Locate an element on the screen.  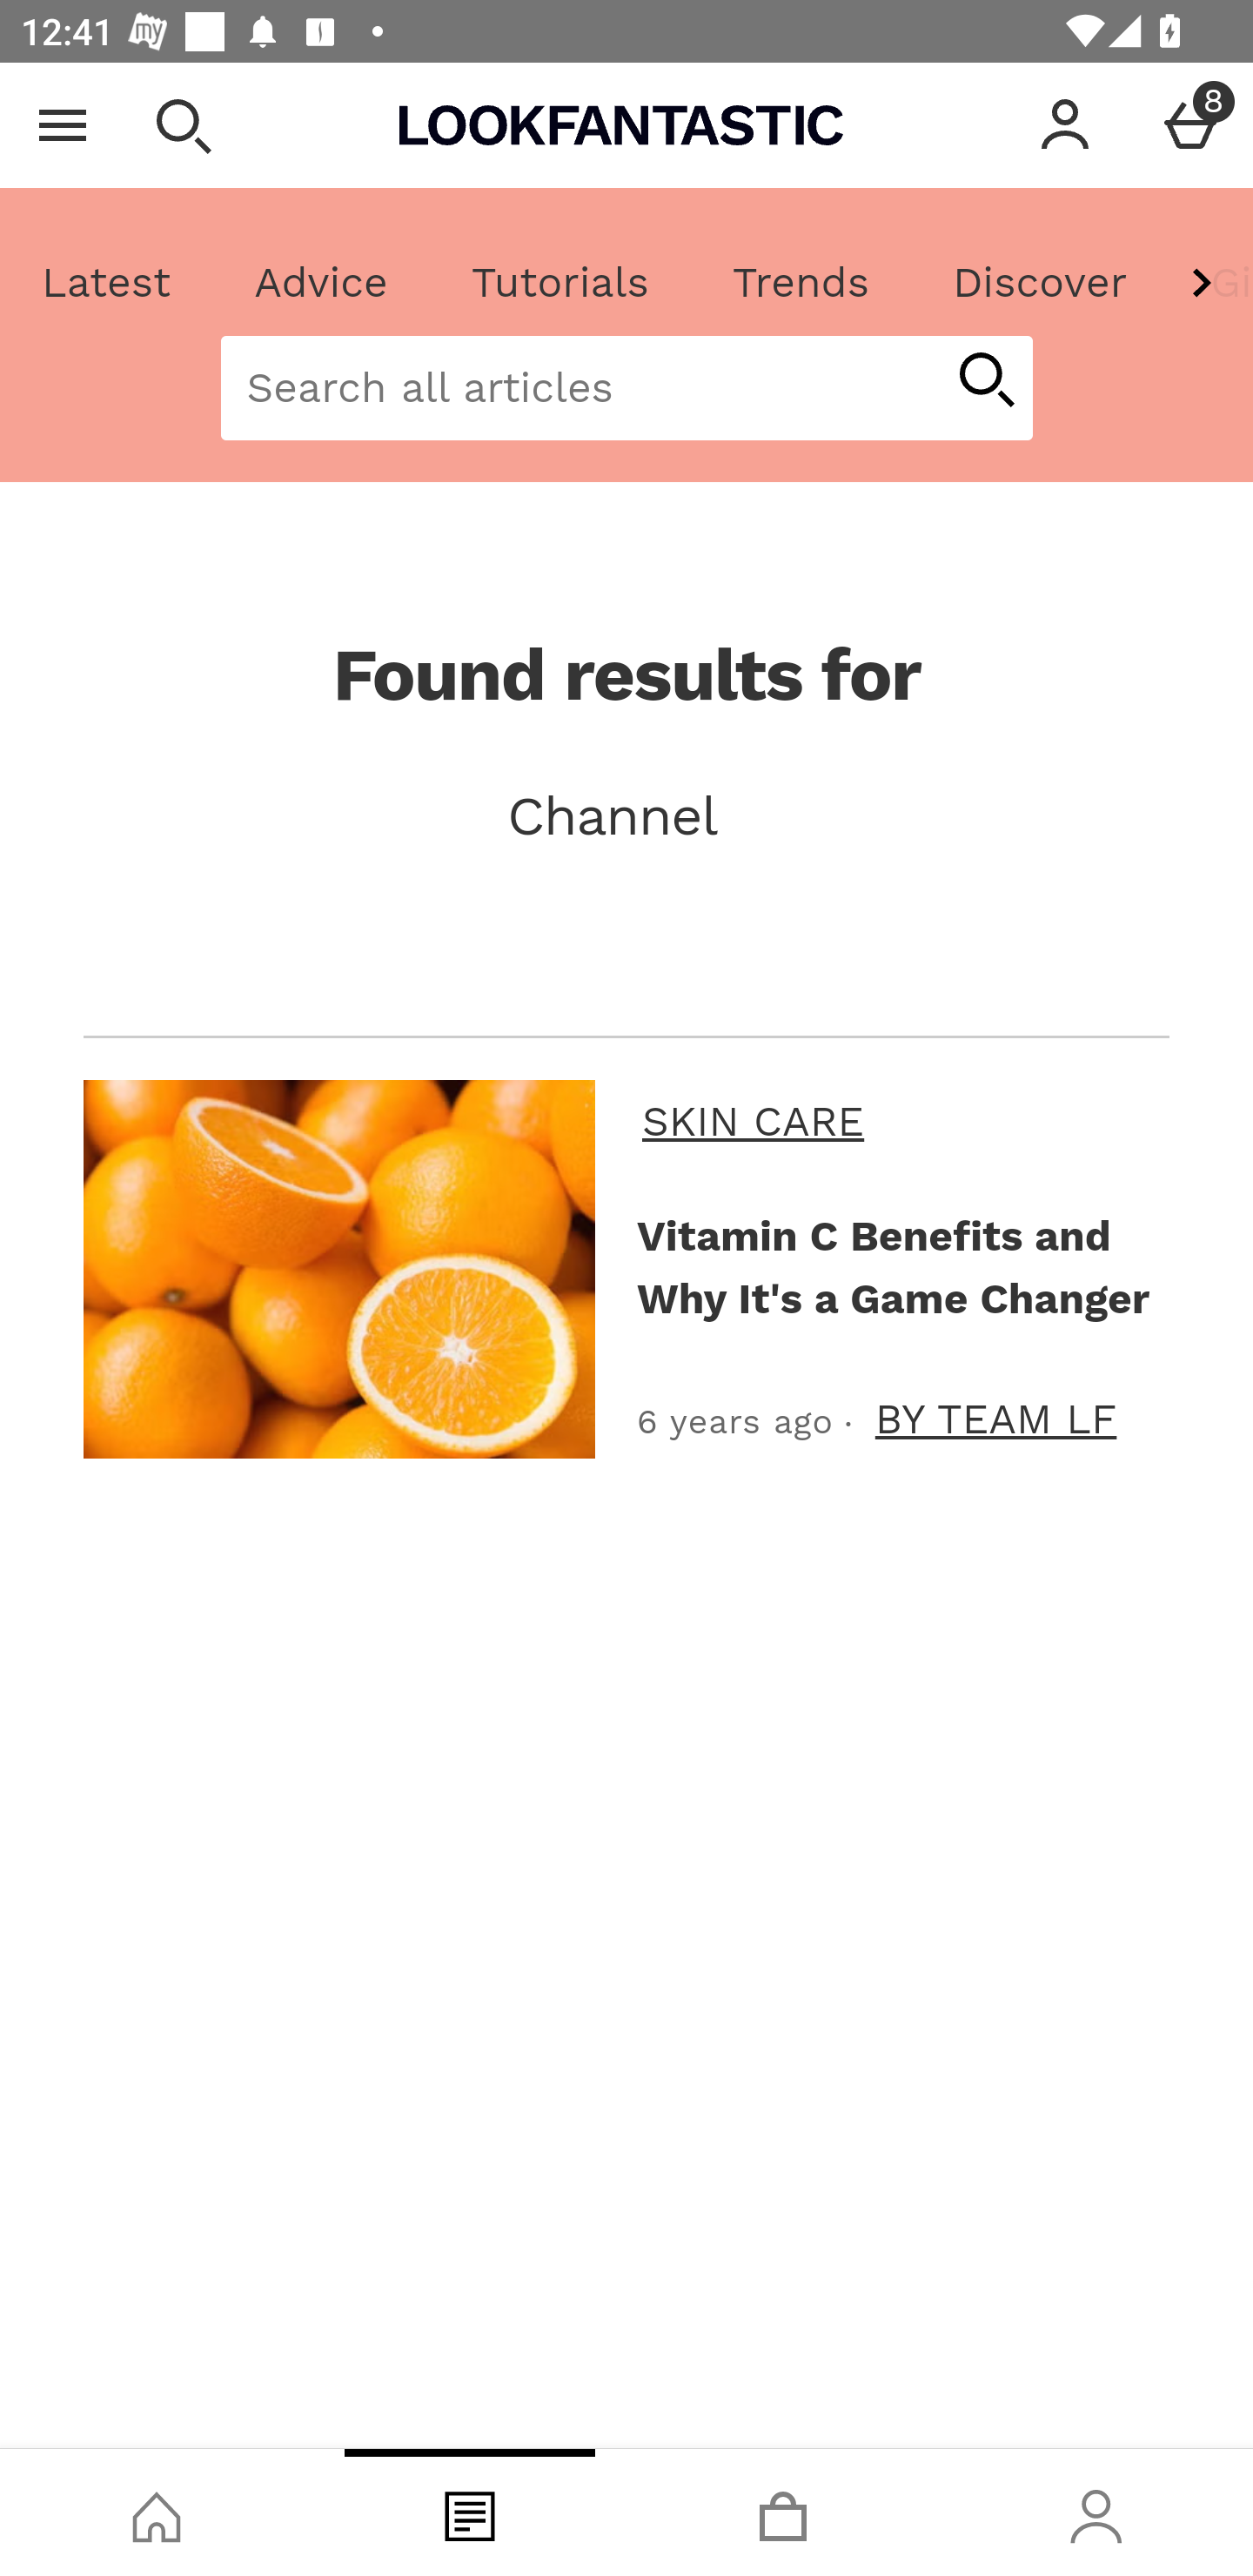
Trends is located at coordinates (800, 283).